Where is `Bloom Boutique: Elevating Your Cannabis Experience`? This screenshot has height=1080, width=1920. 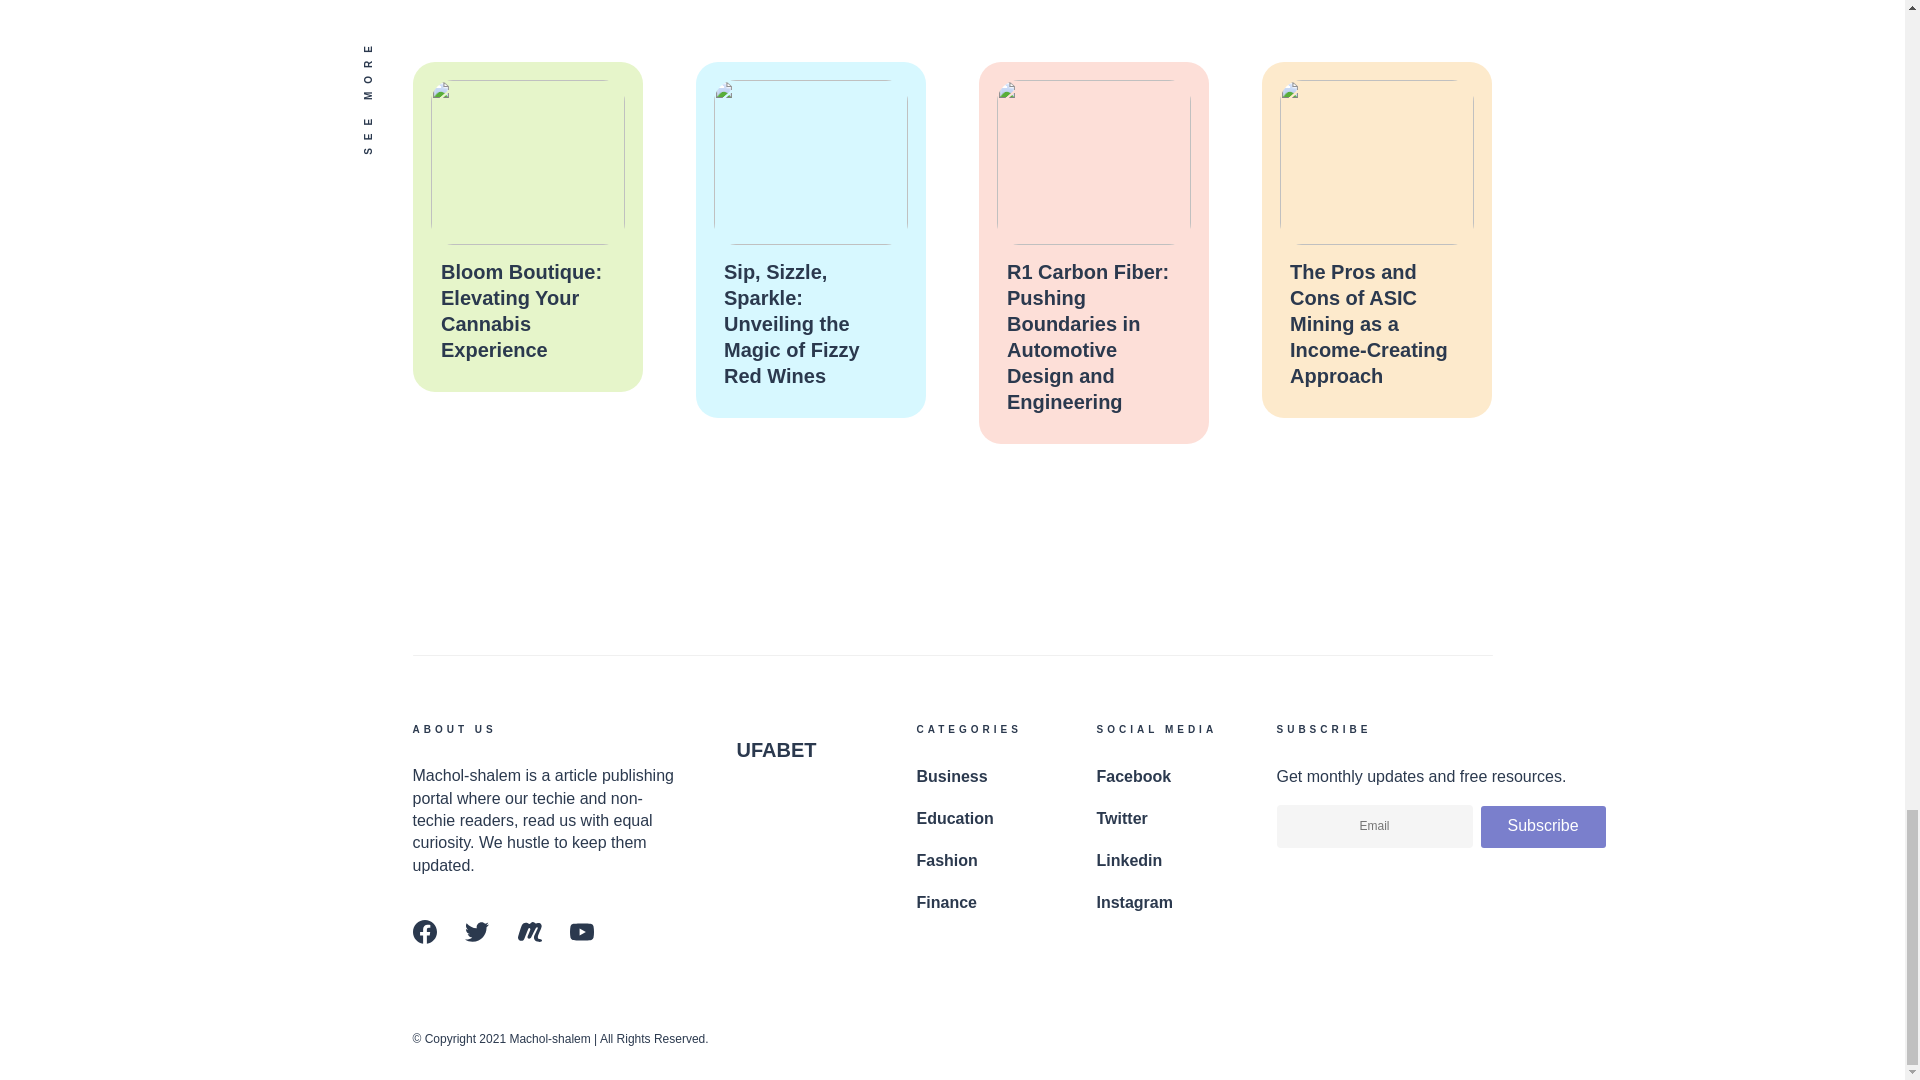
Bloom Boutique: Elevating Your Cannabis Experience is located at coordinates (520, 310).